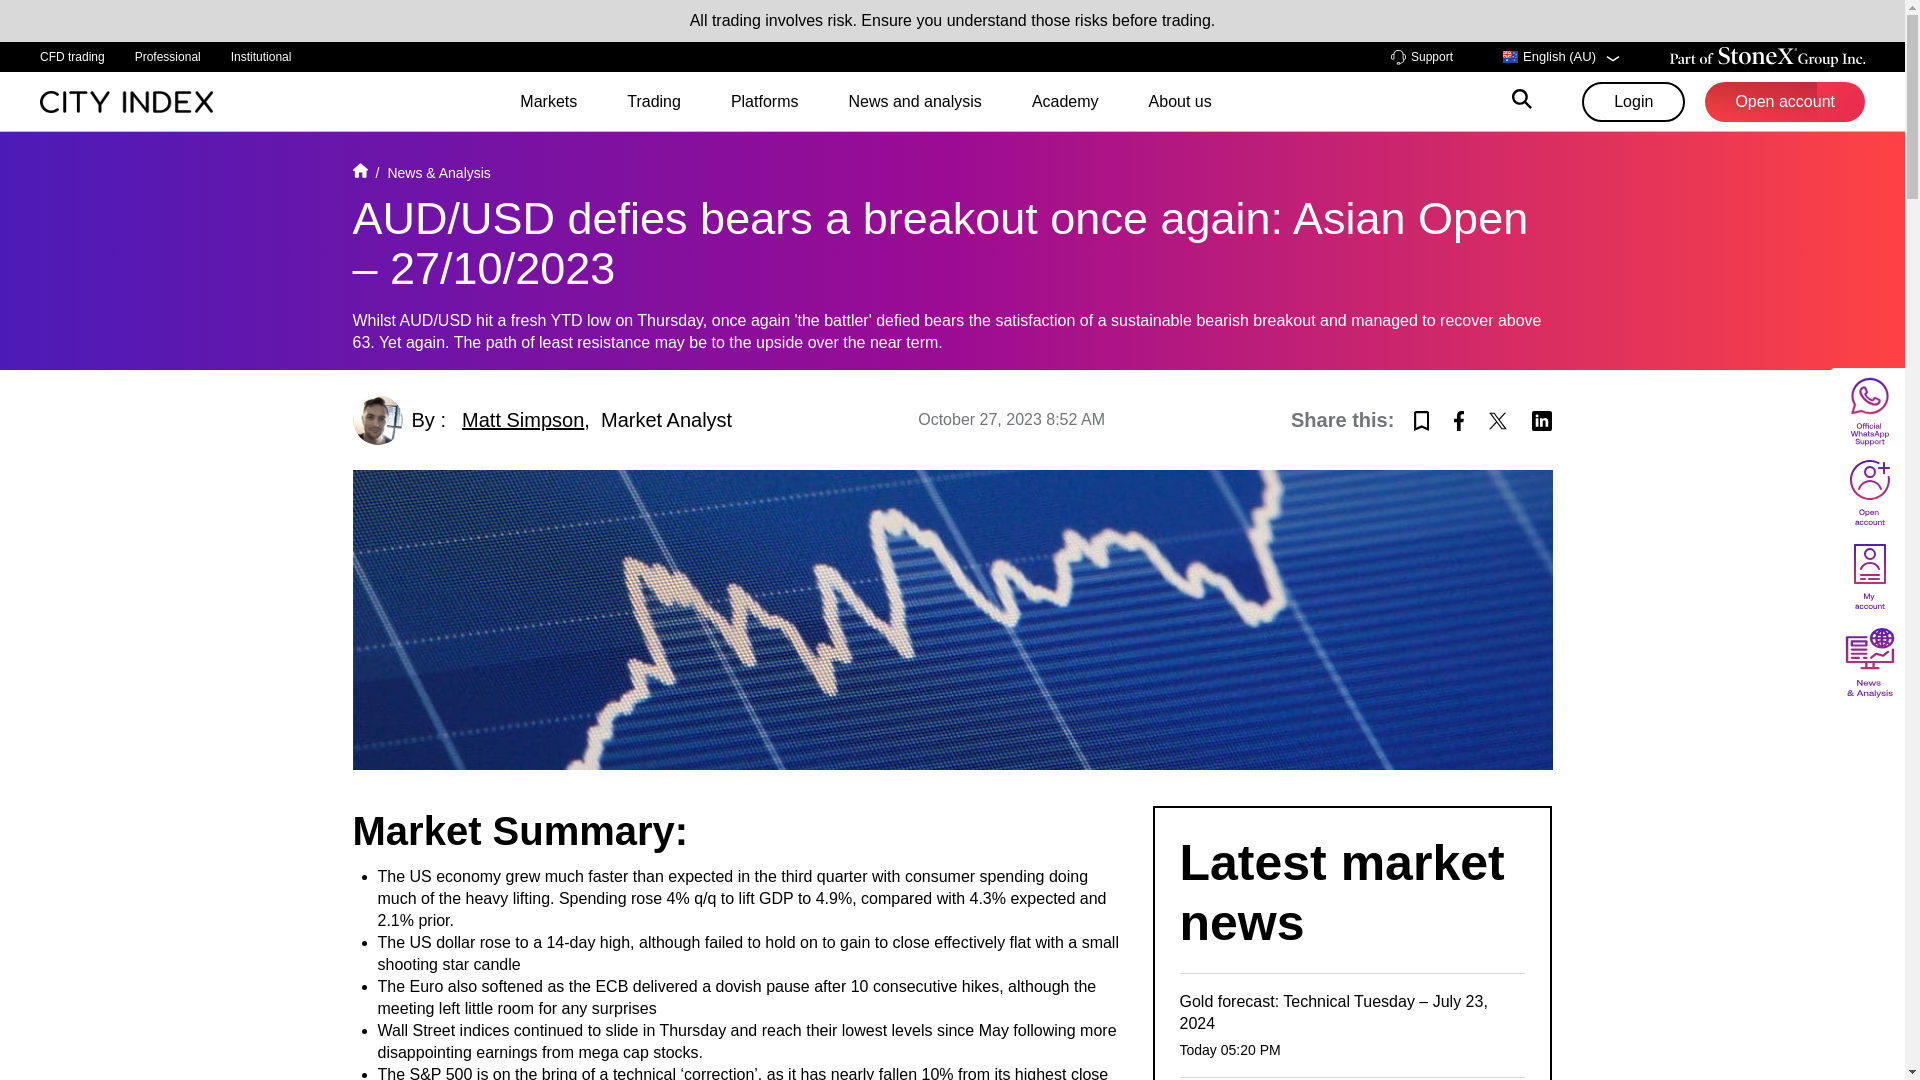 This screenshot has height=1080, width=1920. Describe the element at coordinates (260, 57) in the screenshot. I see `Institutional` at that location.